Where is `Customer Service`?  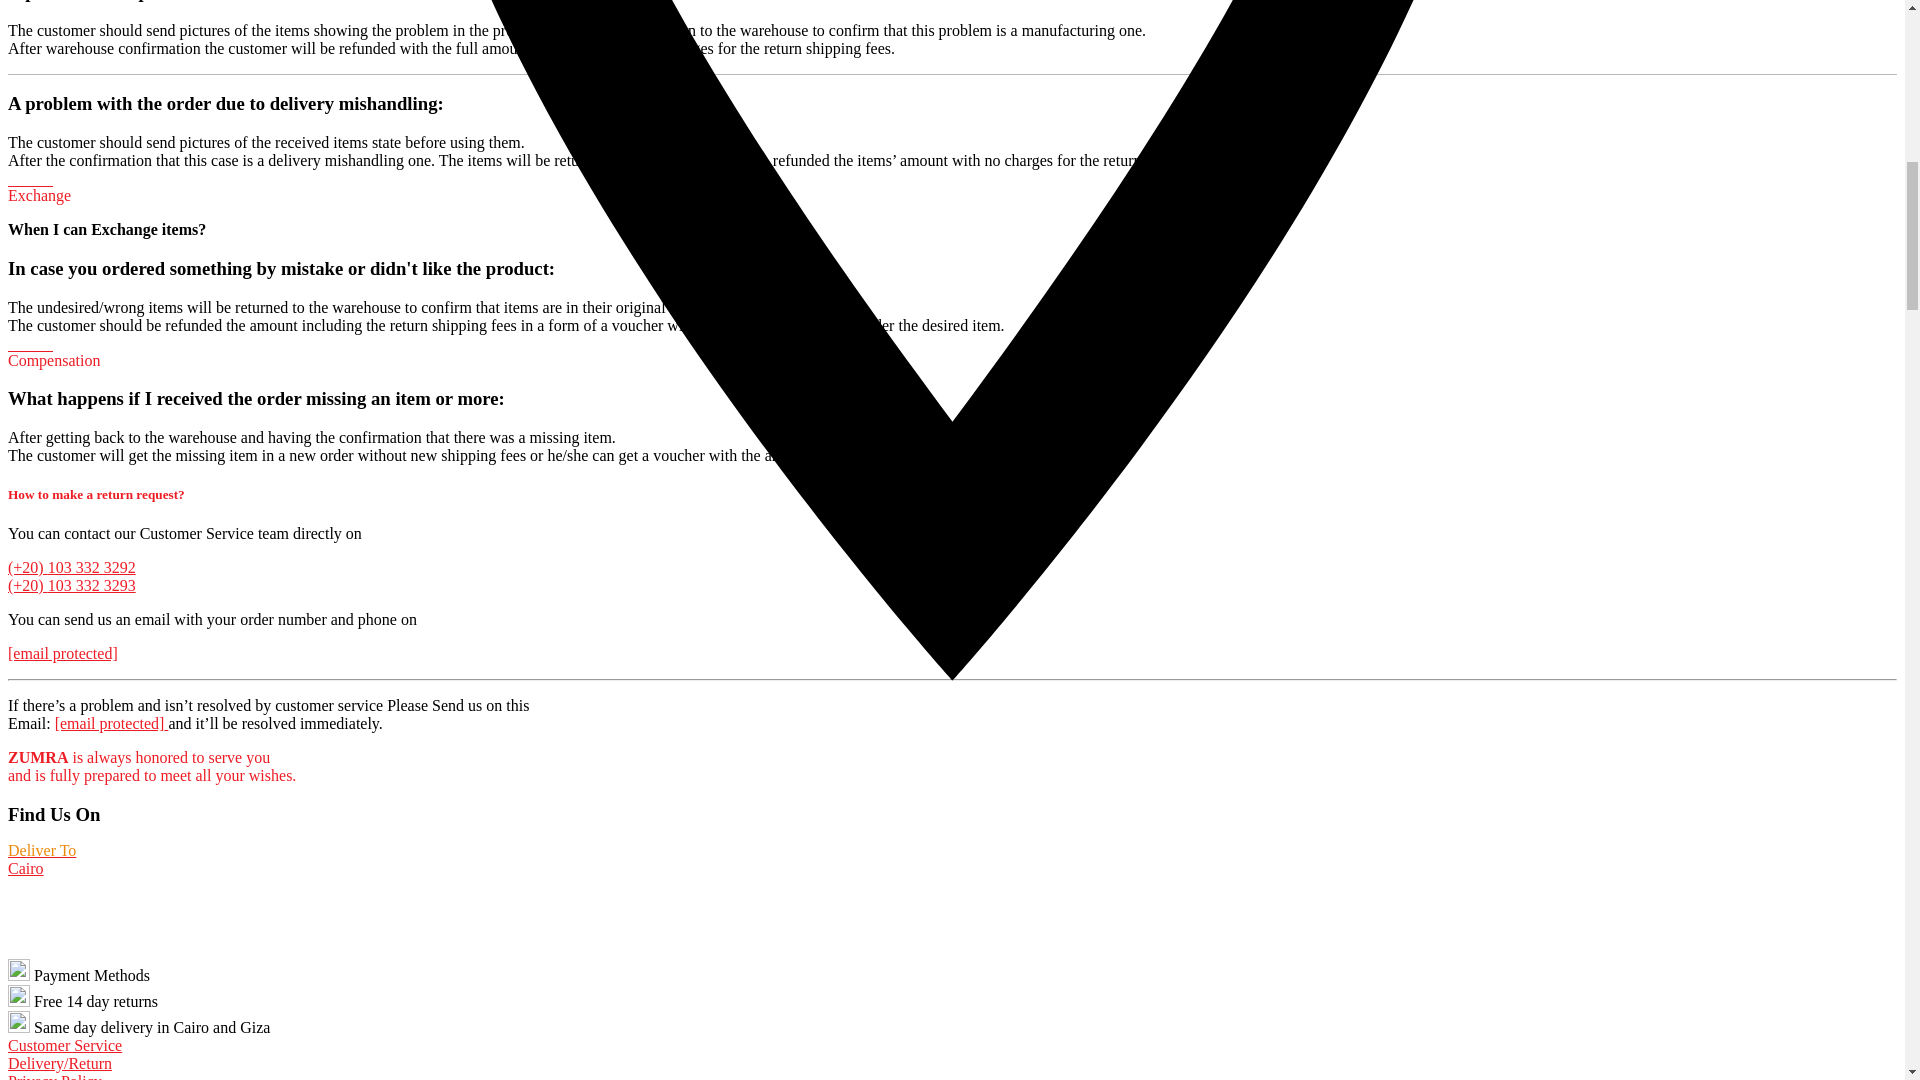
Customer Service is located at coordinates (64, 1045).